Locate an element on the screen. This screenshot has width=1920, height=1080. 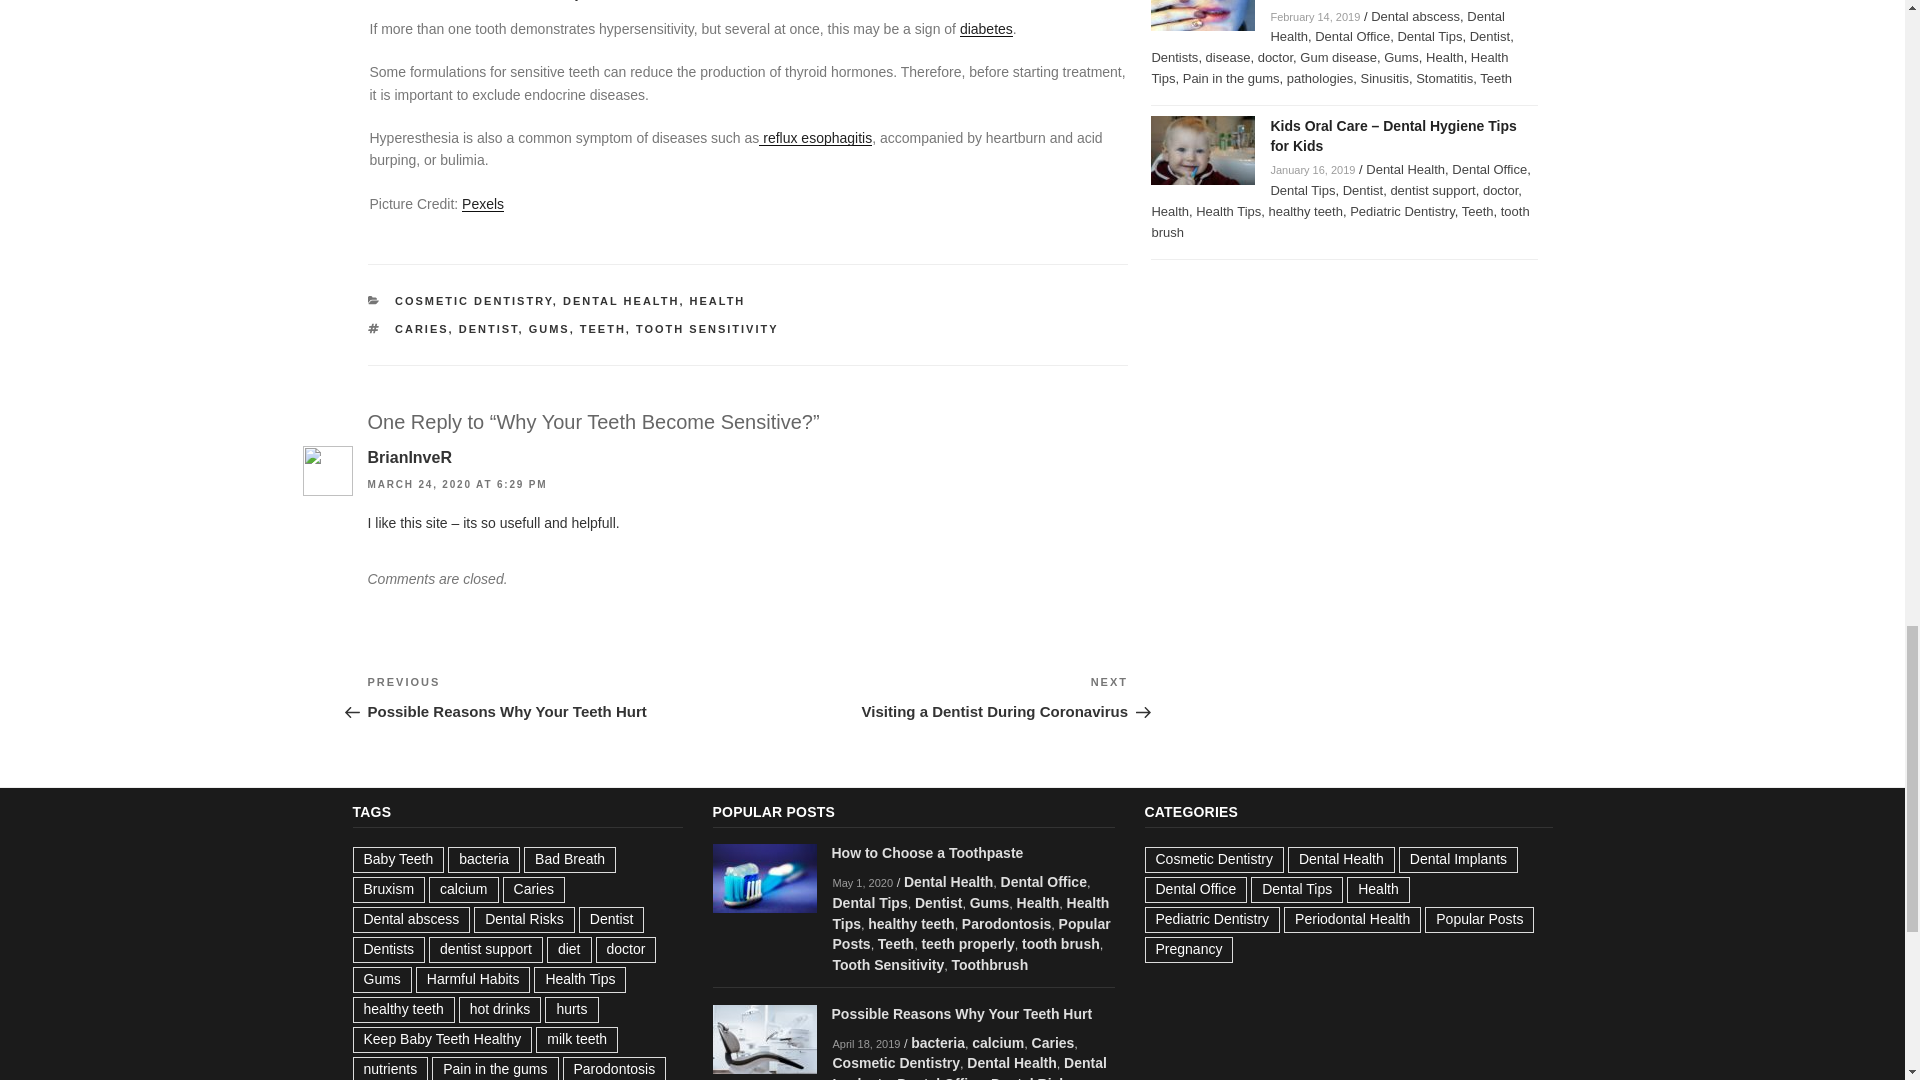
DENTAL HEALTH is located at coordinates (558, 697).